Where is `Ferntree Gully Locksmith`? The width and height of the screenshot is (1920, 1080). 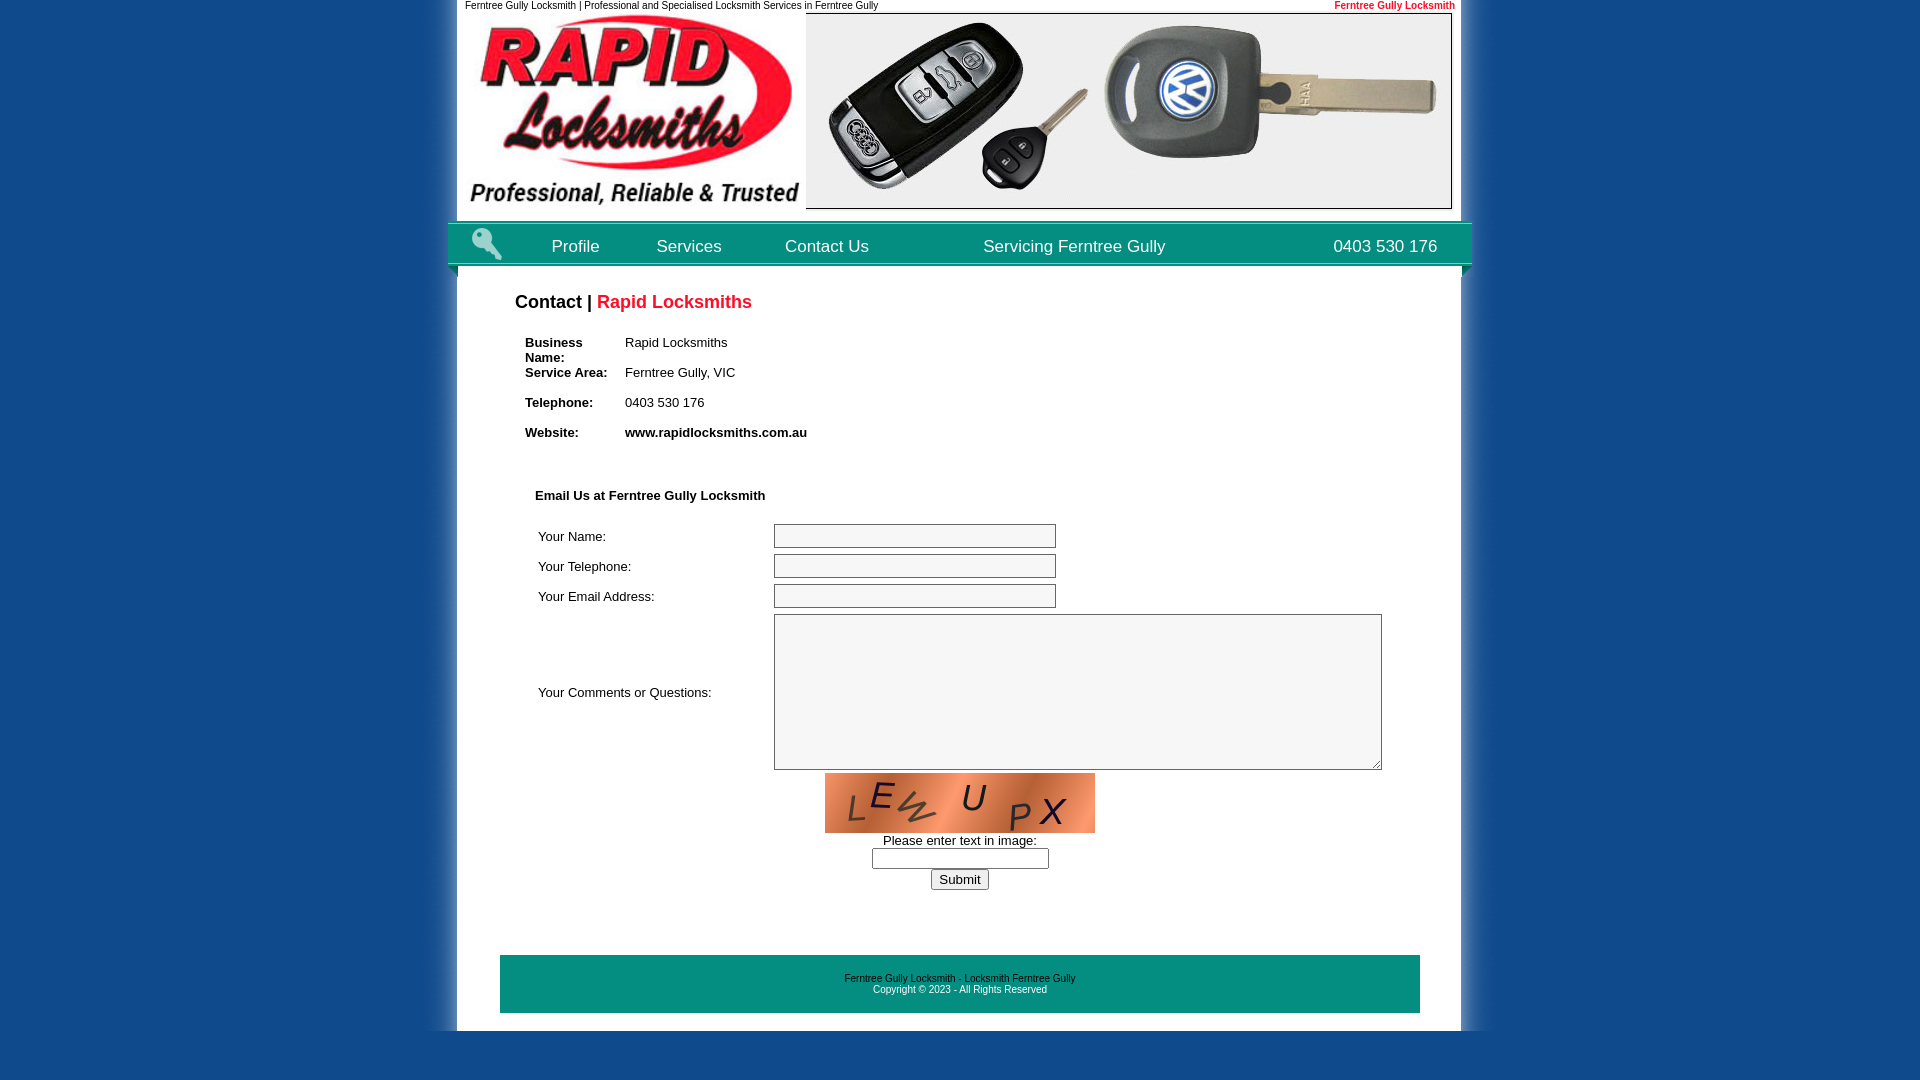 Ferntree Gully Locksmith is located at coordinates (1394, 6).